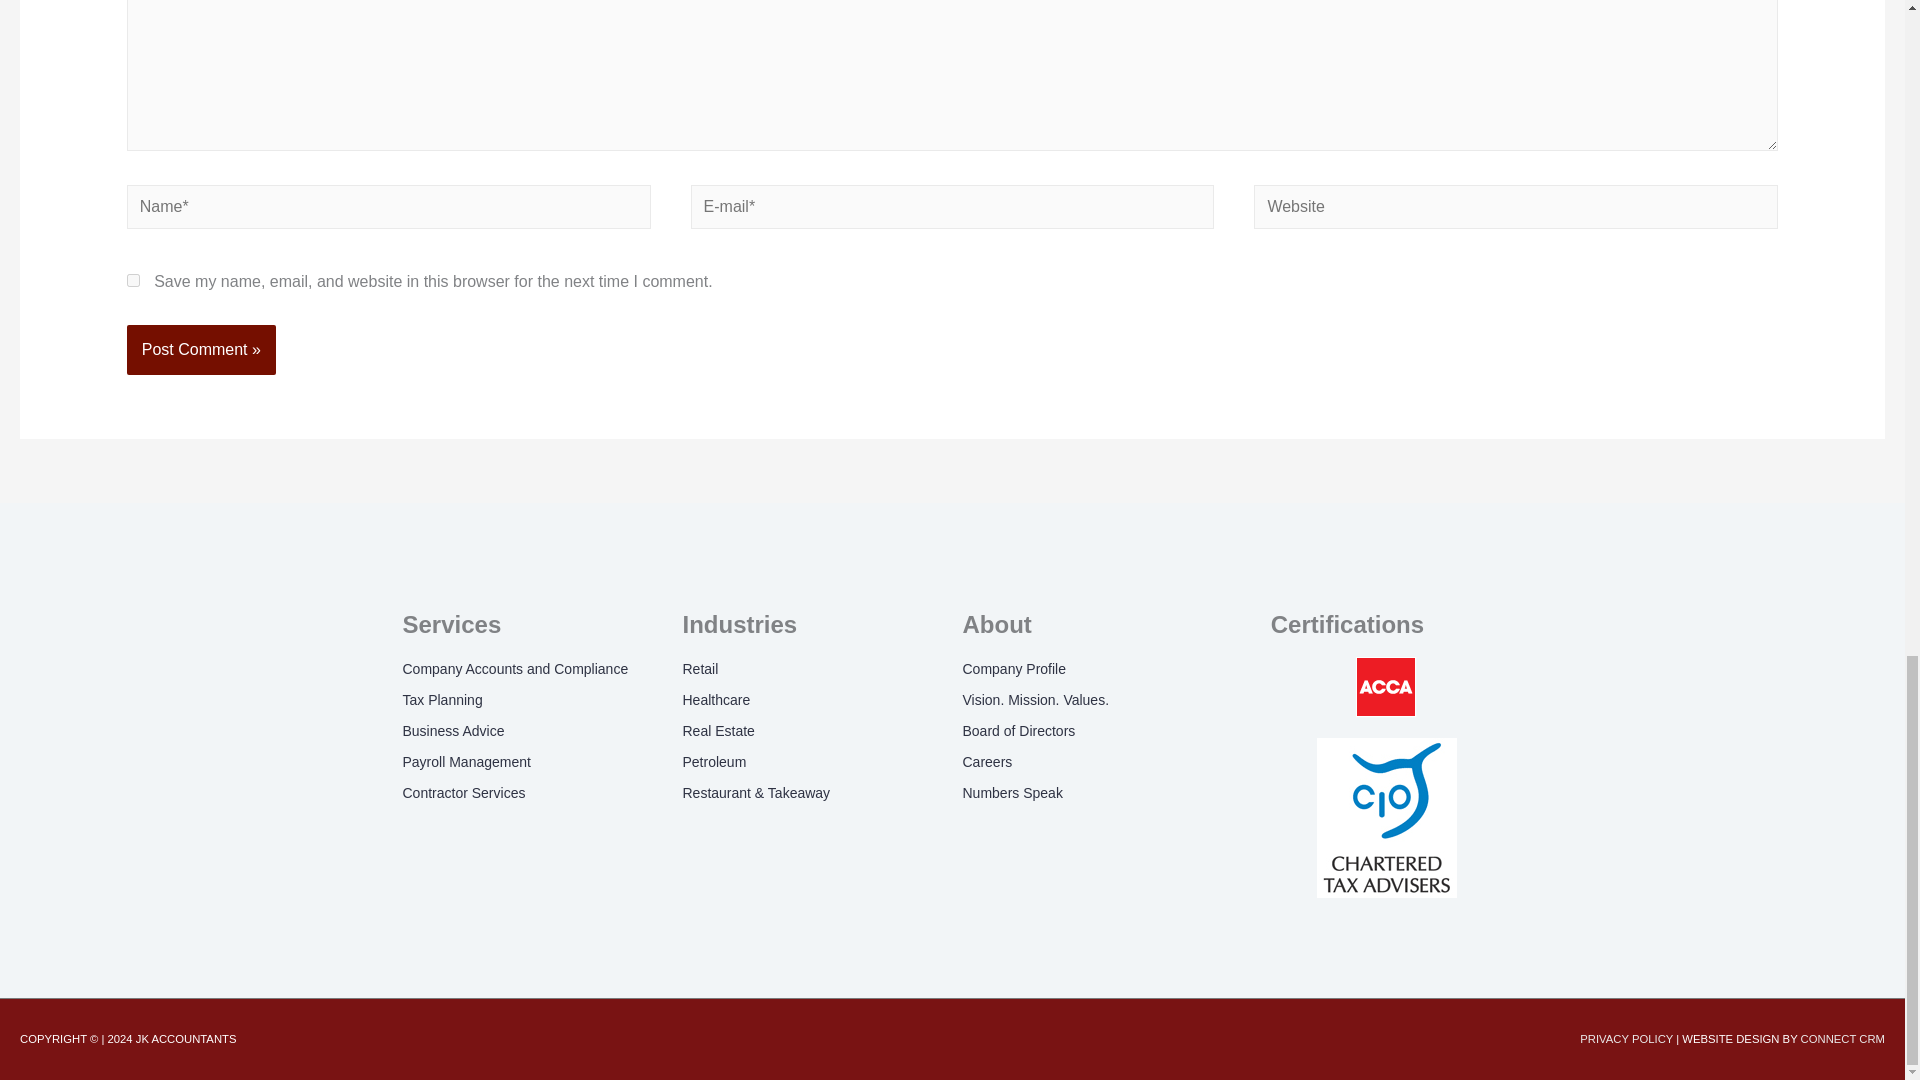 This screenshot has width=1920, height=1080. Describe the element at coordinates (812, 732) in the screenshot. I see `Real Estate` at that location.